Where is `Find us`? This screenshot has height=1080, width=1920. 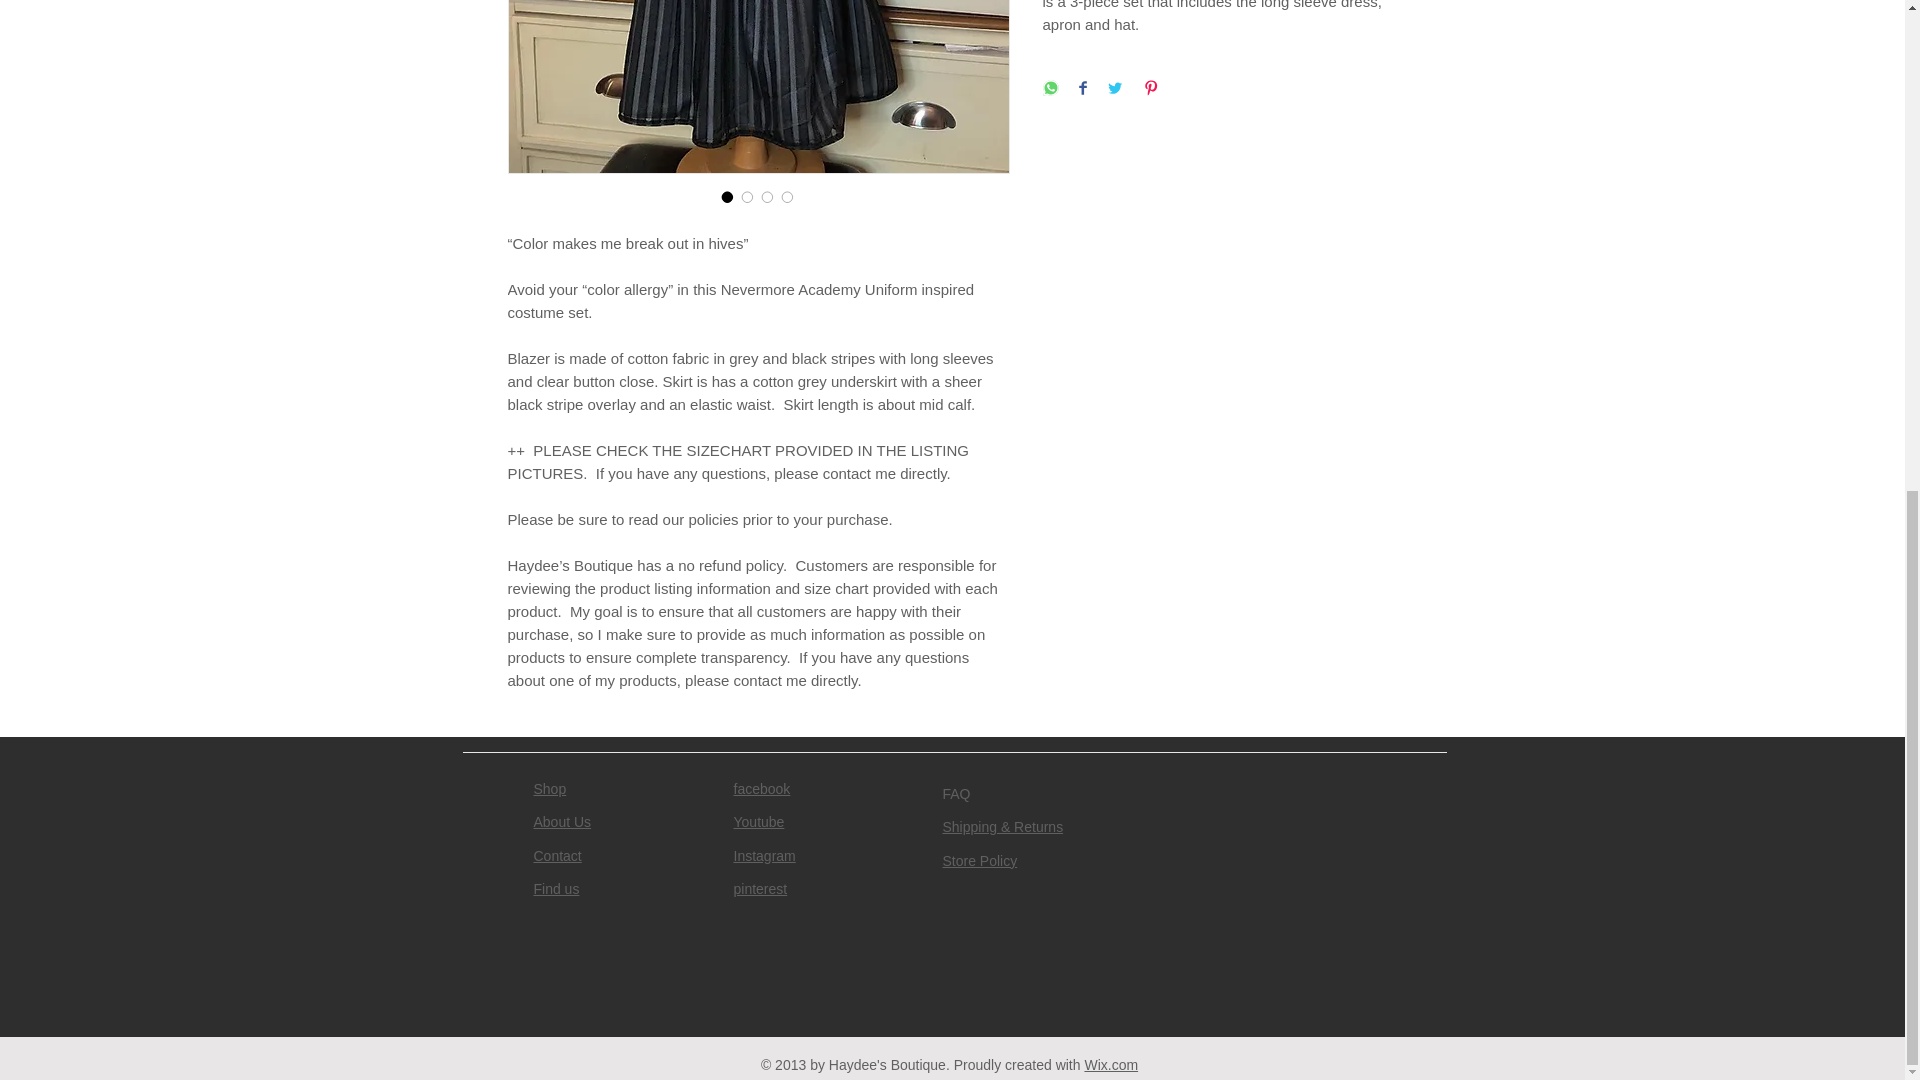
Find us is located at coordinates (556, 889).